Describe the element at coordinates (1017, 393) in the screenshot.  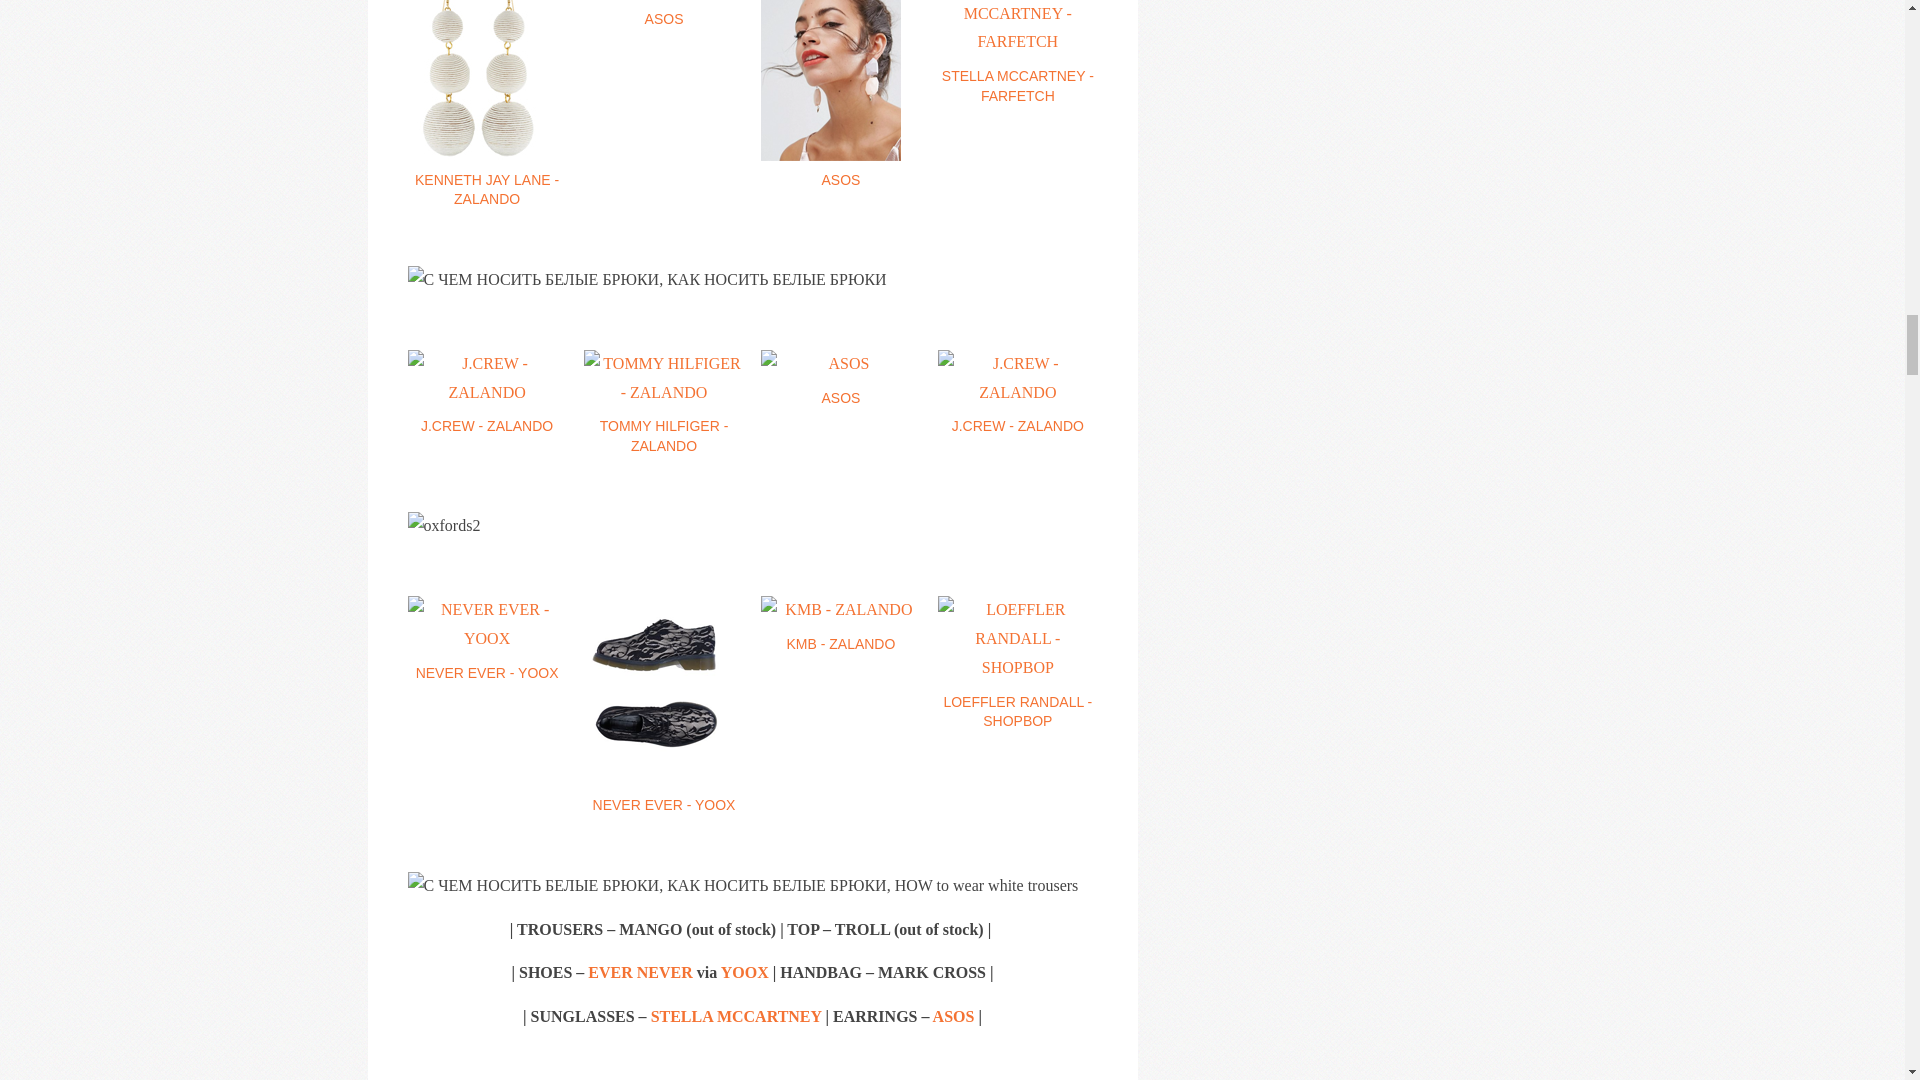
I see `J.CREW - ZALANDO` at that location.